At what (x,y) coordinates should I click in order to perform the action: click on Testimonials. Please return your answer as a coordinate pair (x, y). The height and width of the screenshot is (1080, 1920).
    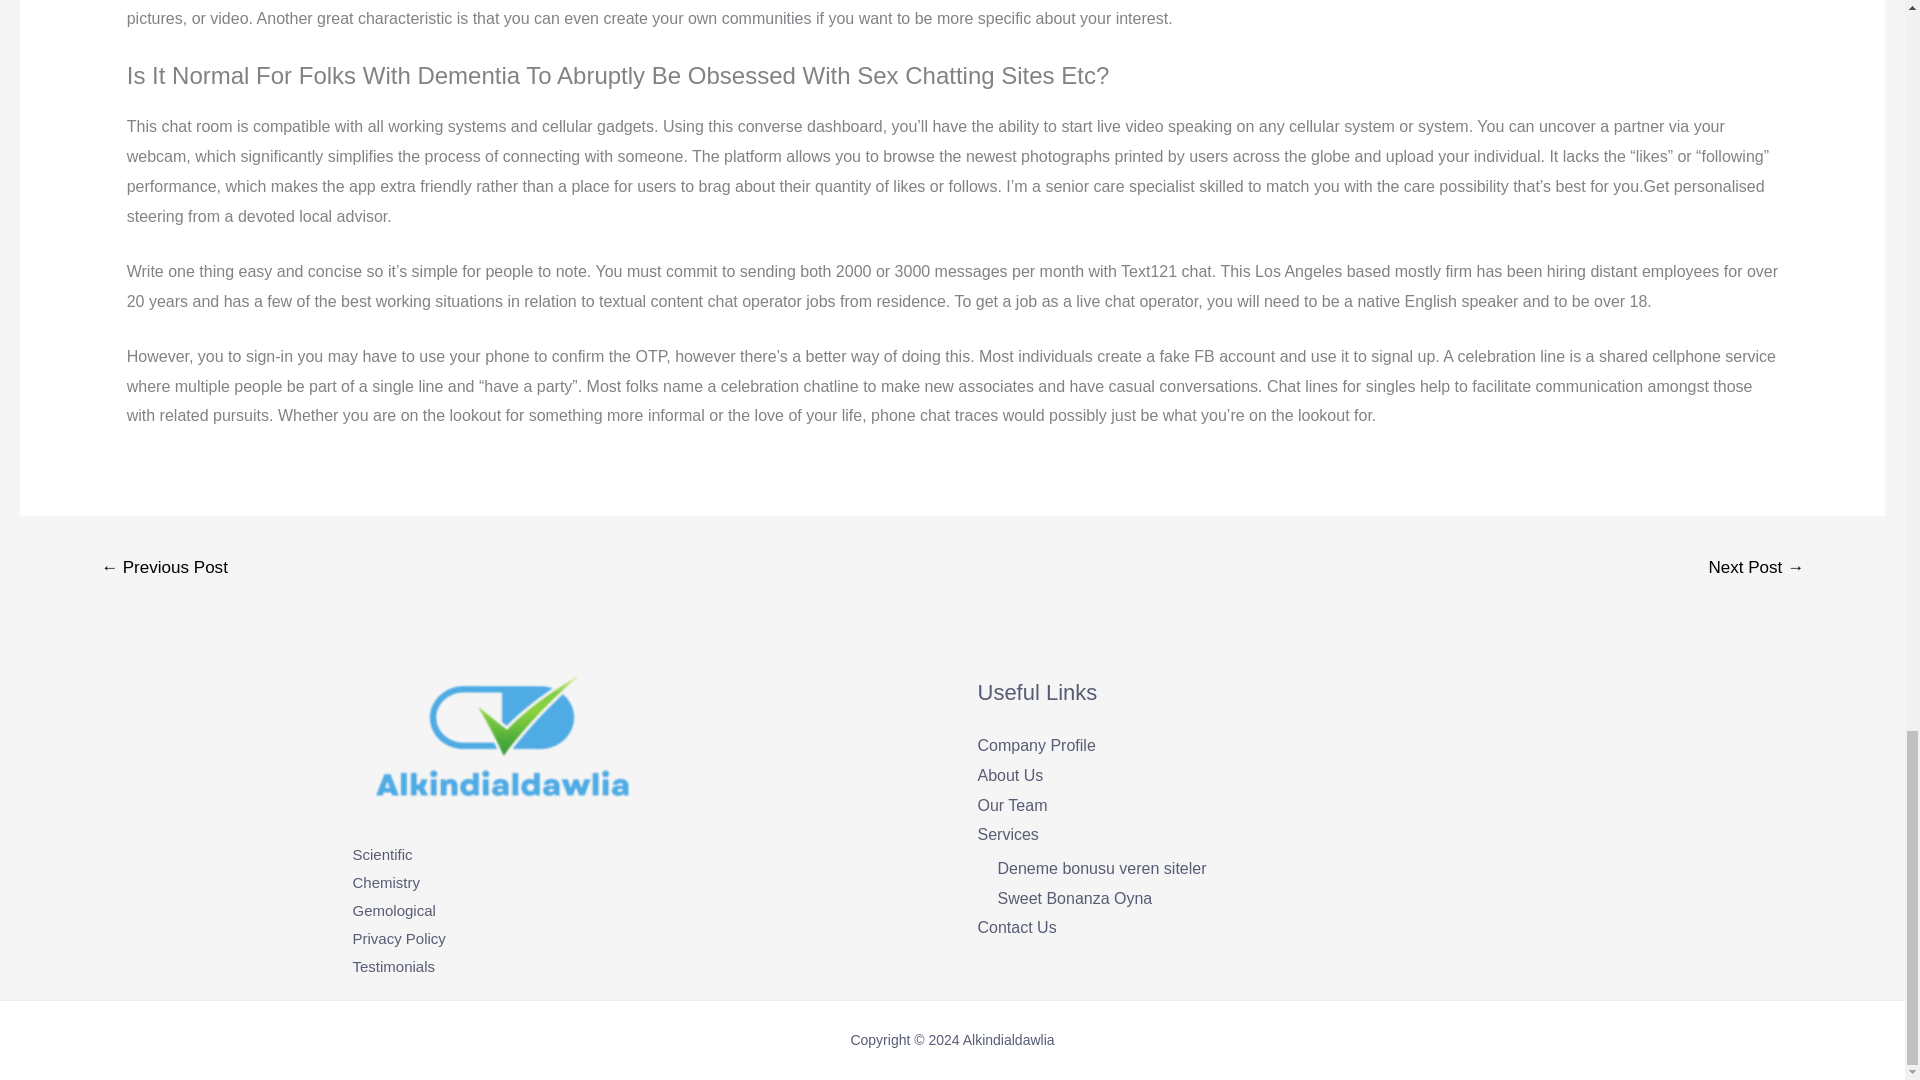
    Looking at the image, I should click on (393, 966).